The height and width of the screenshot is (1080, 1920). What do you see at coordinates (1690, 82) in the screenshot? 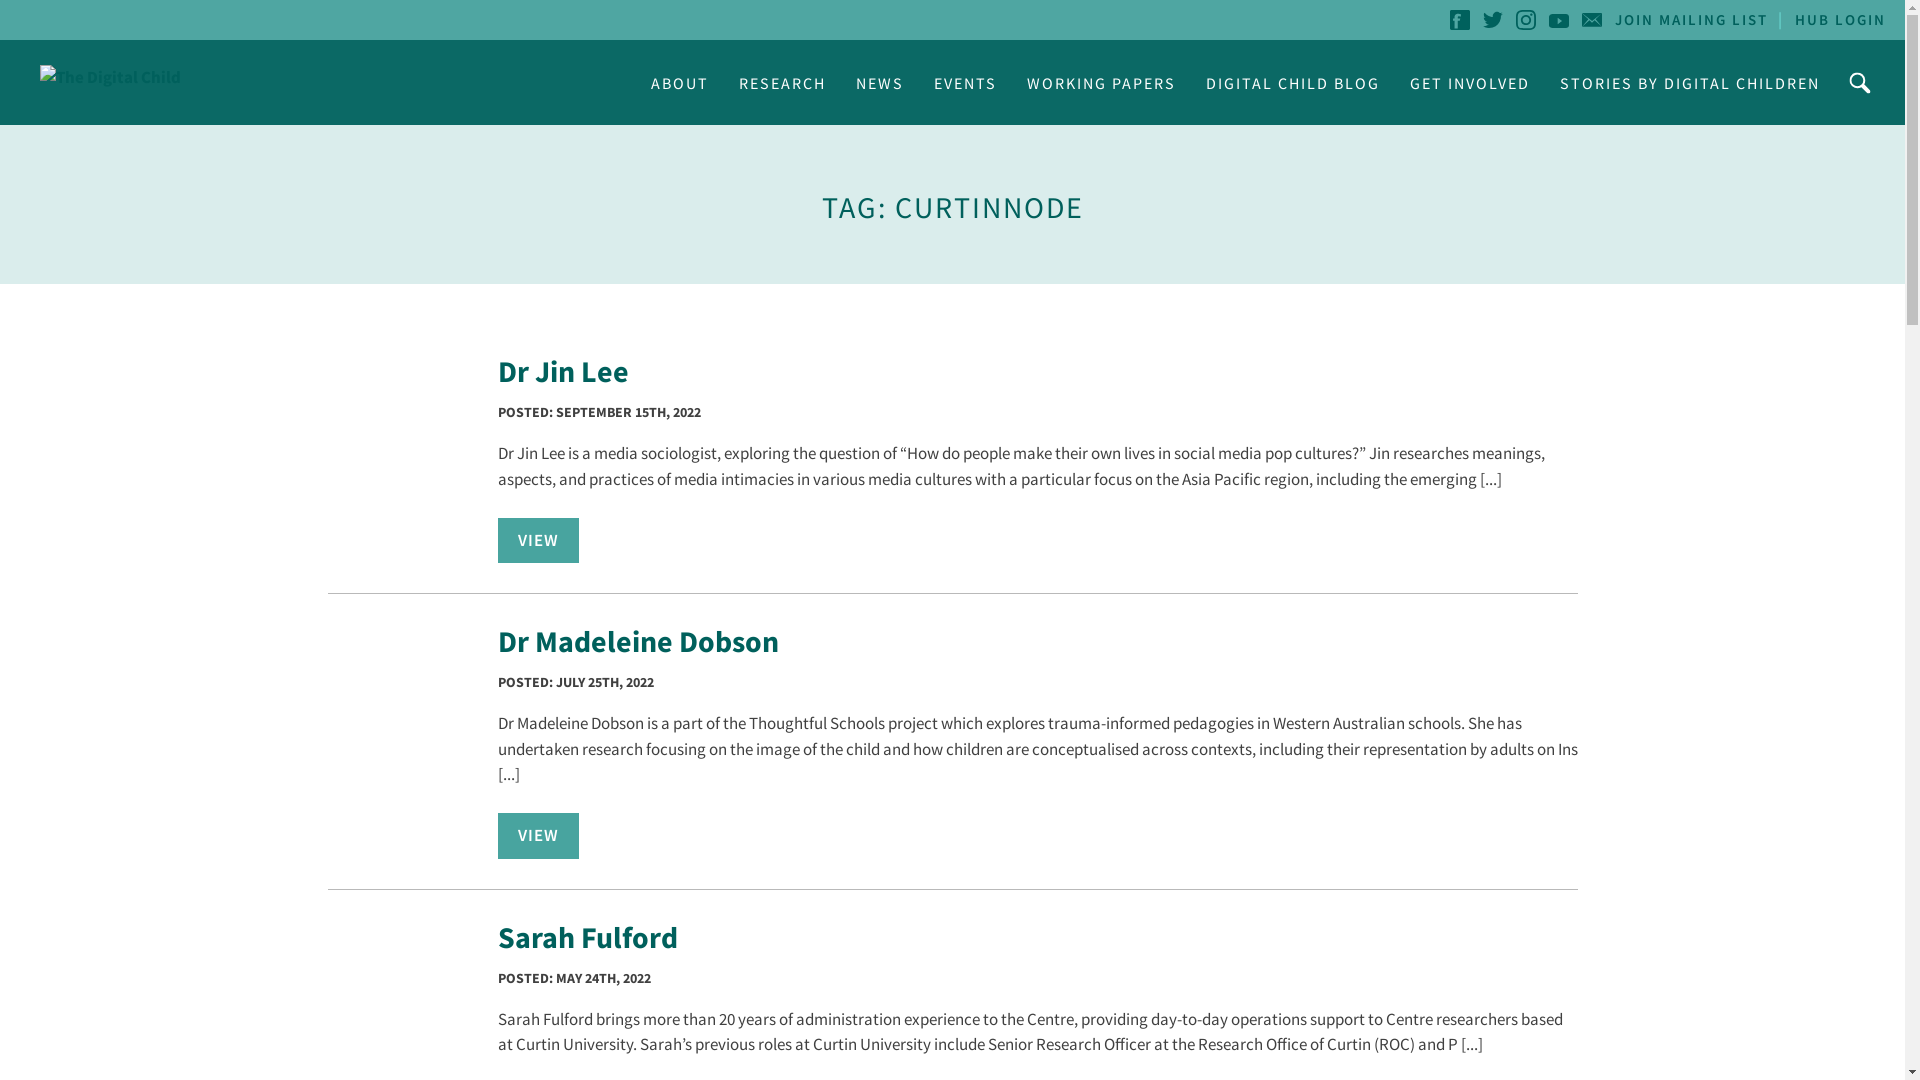
I see `STORIES BY DIGITAL CHILDREN` at bounding box center [1690, 82].